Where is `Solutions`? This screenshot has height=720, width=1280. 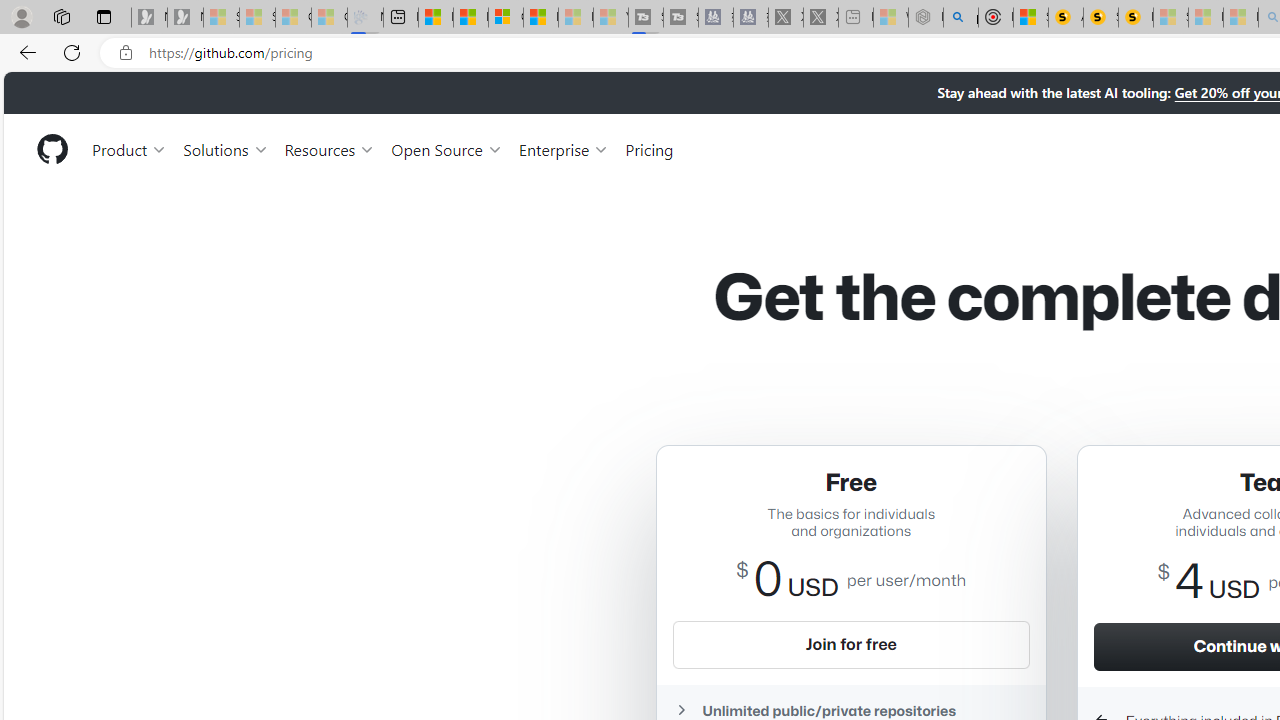 Solutions is located at coordinates (226, 148).